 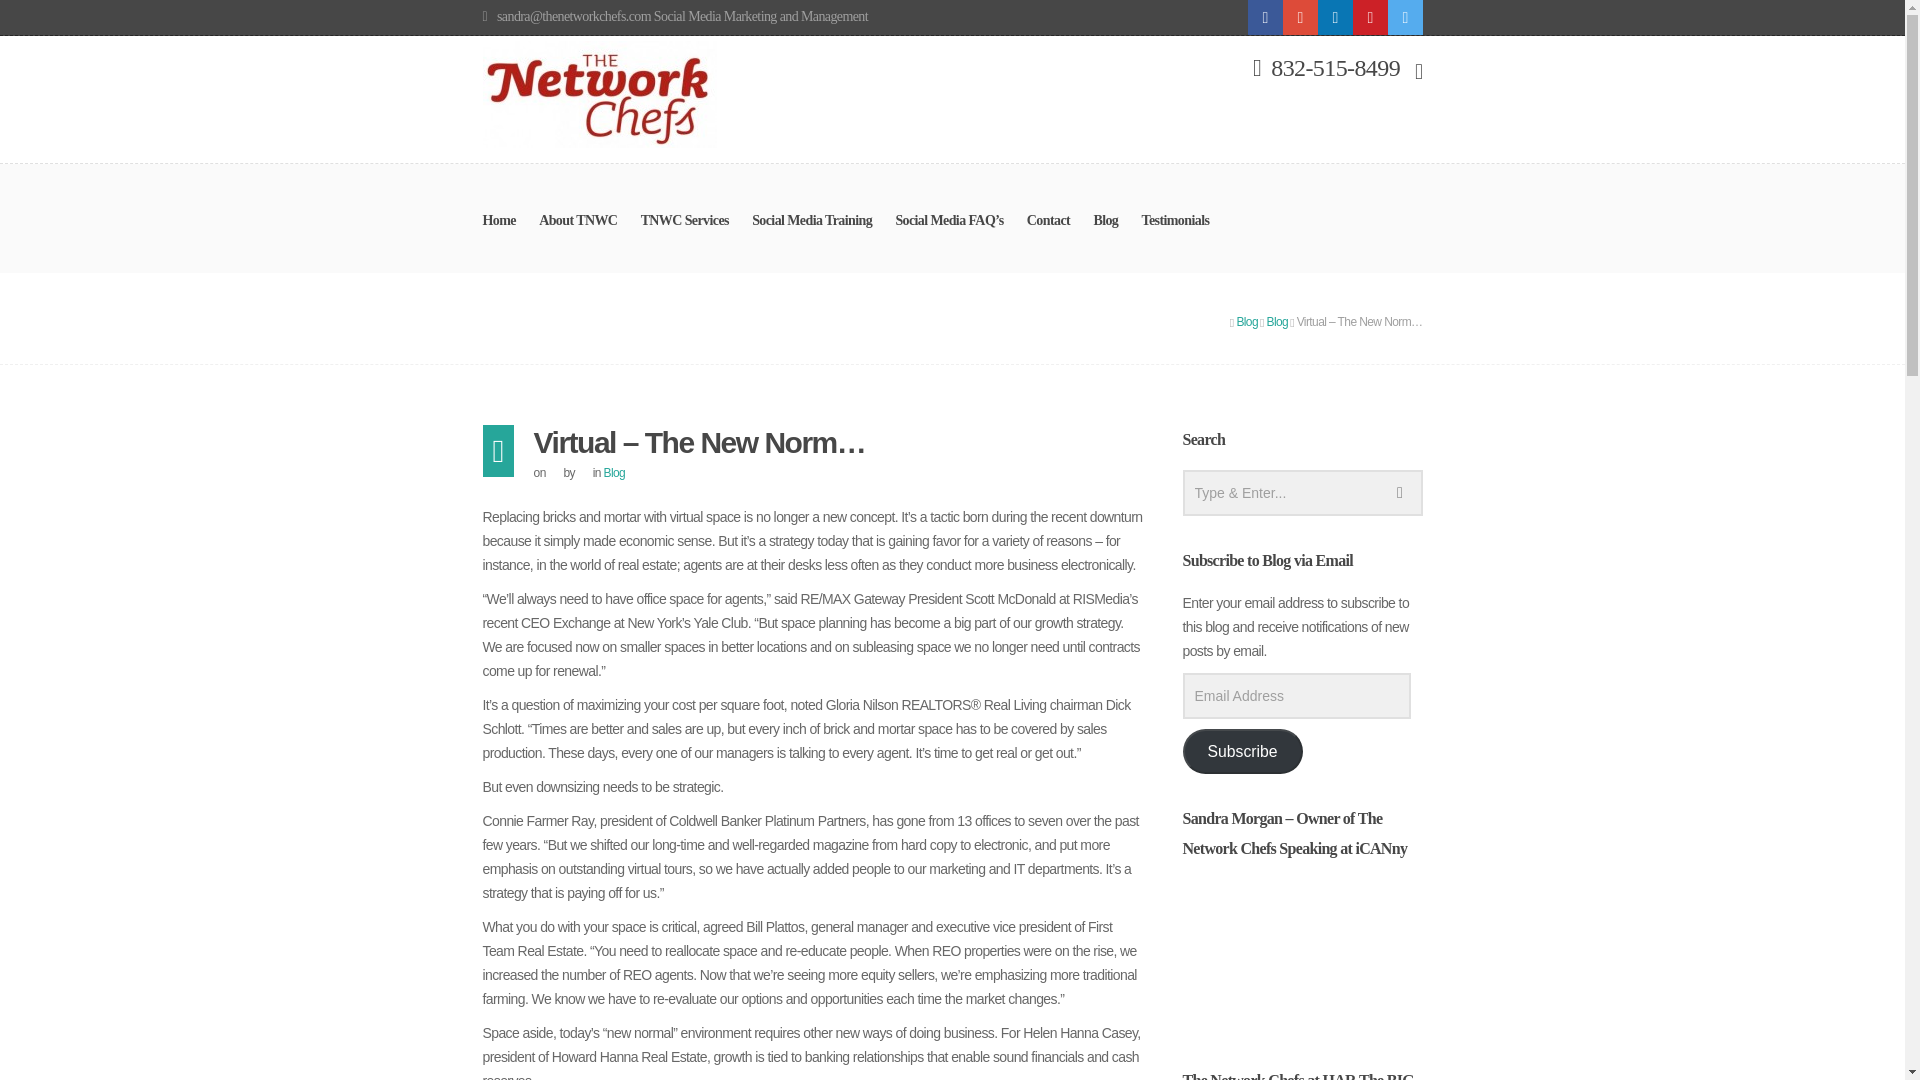 What do you see at coordinates (1265, 17) in the screenshot?
I see `facebook` at bounding box center [1265, 17].